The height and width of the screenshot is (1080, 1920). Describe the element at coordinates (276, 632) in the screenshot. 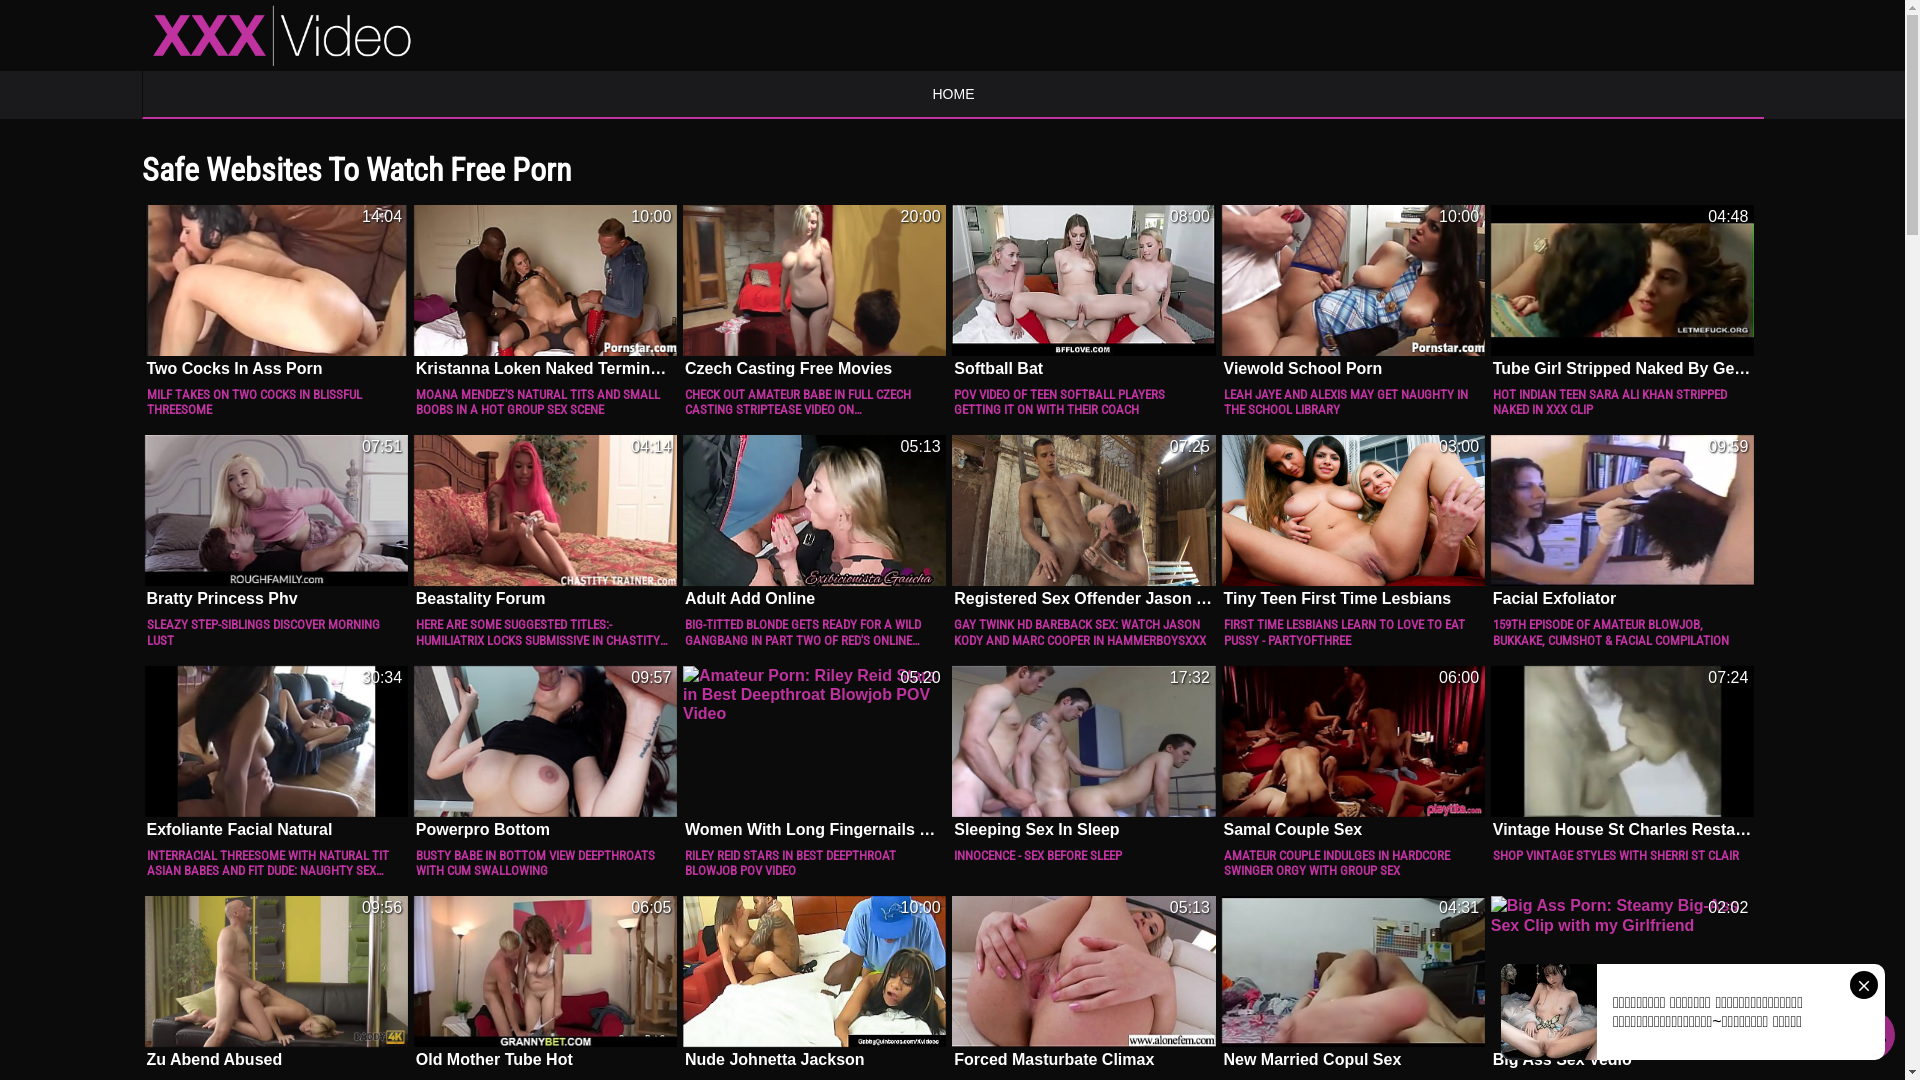

I see `SLEAZY STEP-SIBLINGS DISCOVER MORNING LUST` at that location.